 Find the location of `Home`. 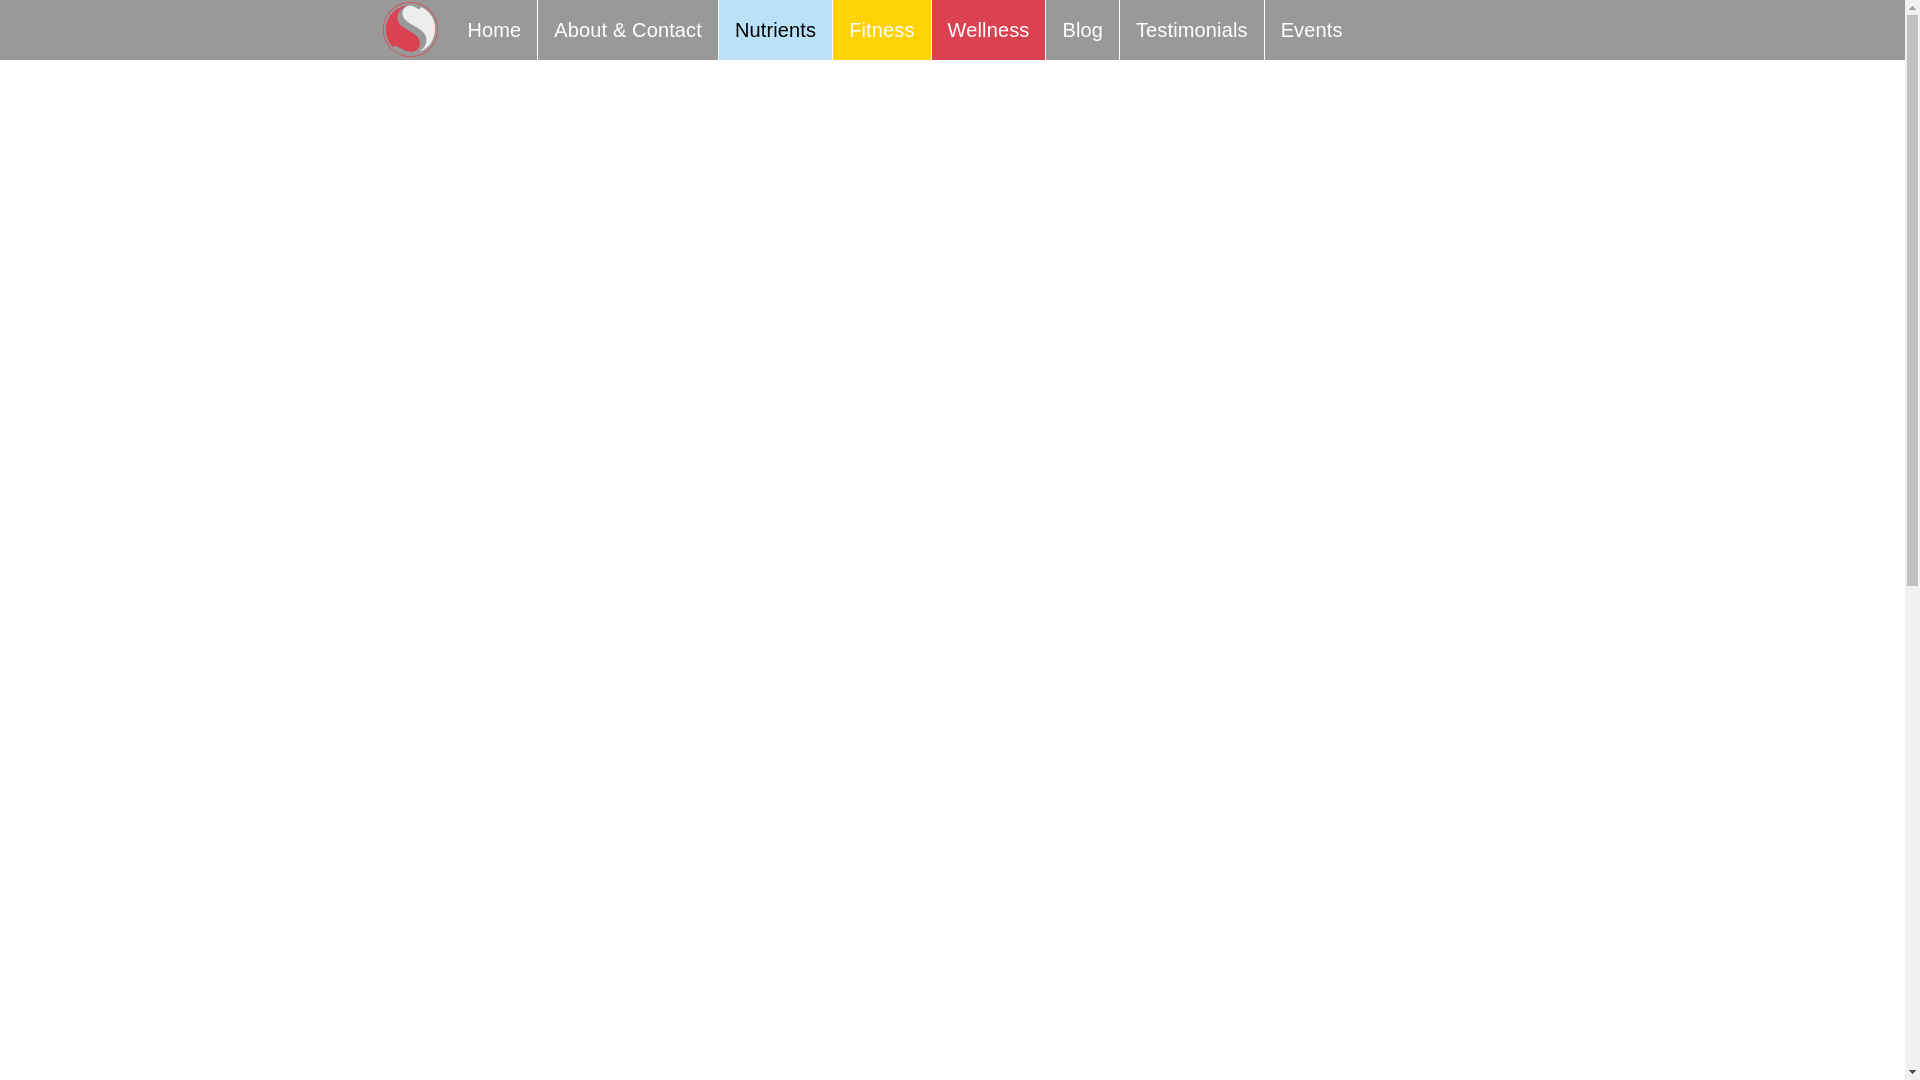

Home is located at coordinates (494, 30).